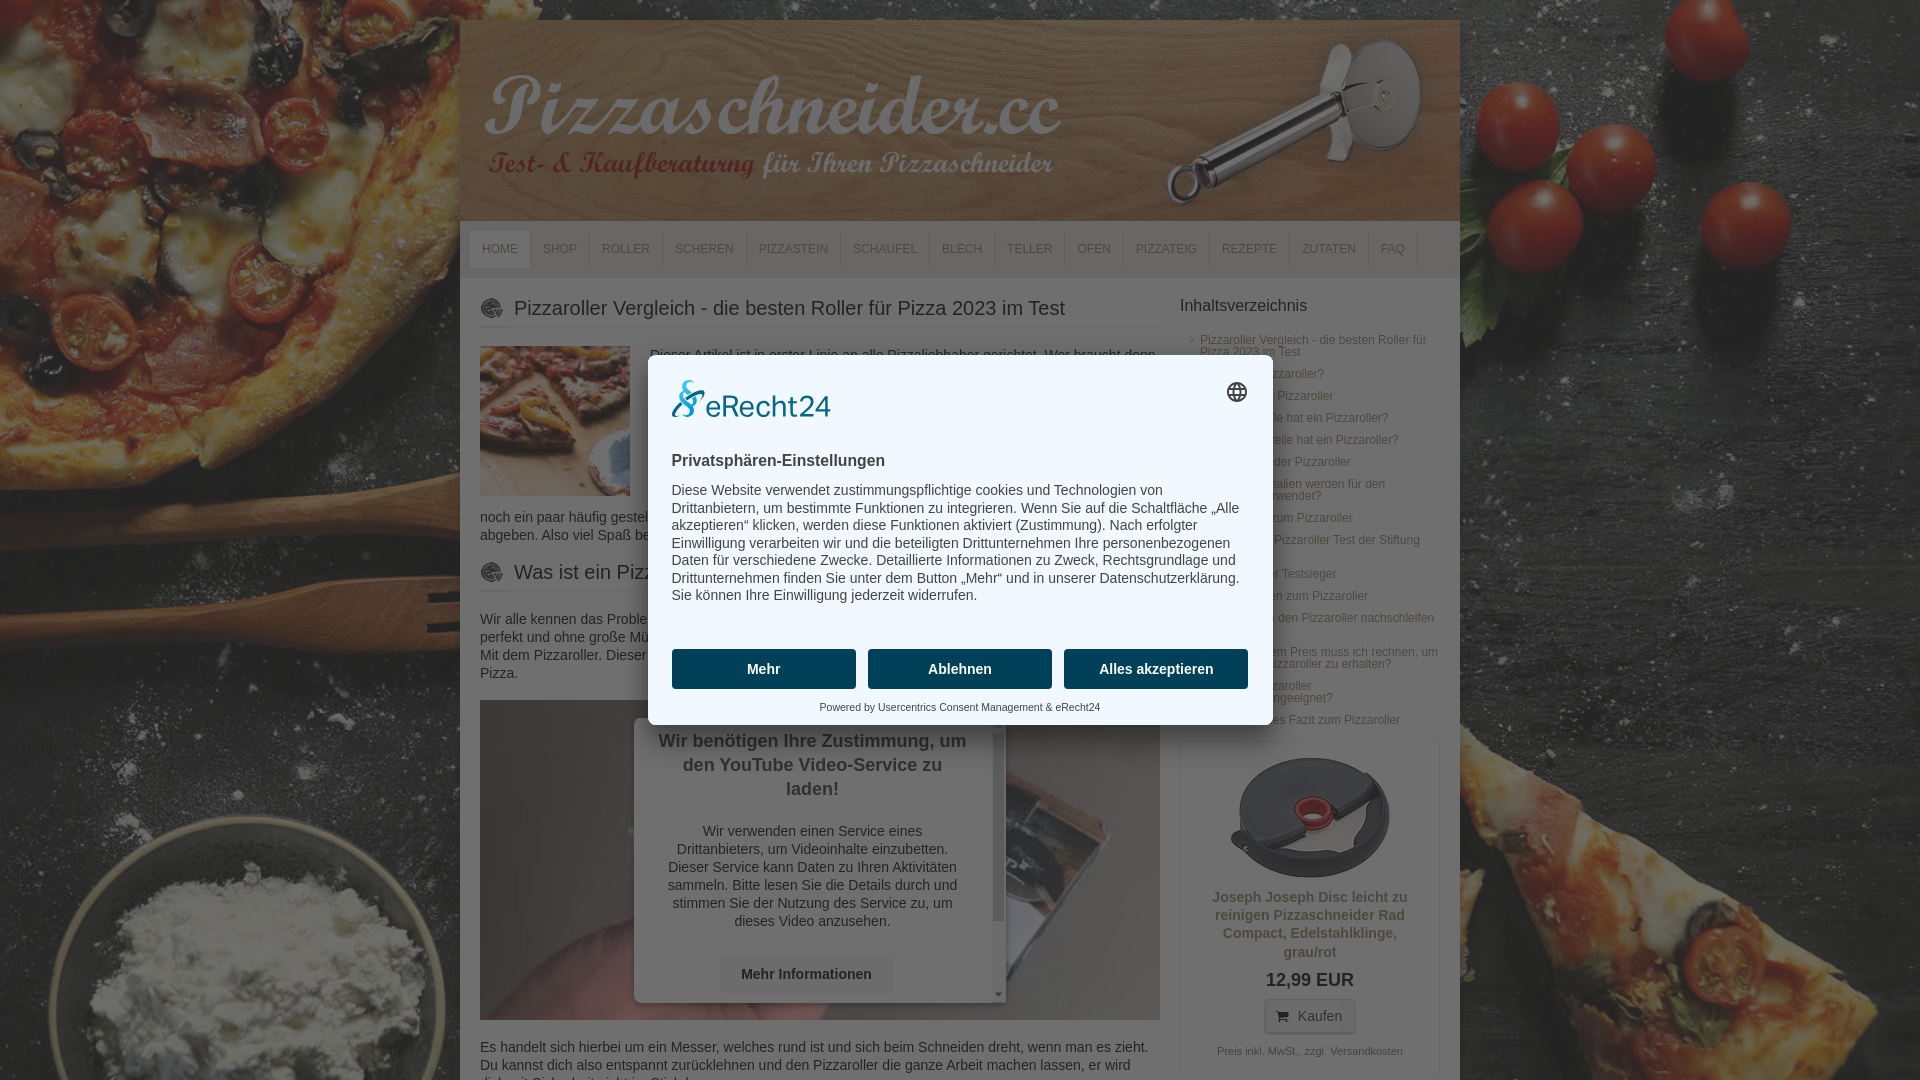 The width and height of the screenshot is (1920, 1080). Describe the element at coordinates (500, 249) in the screenshot. I see `HOME` at that location.